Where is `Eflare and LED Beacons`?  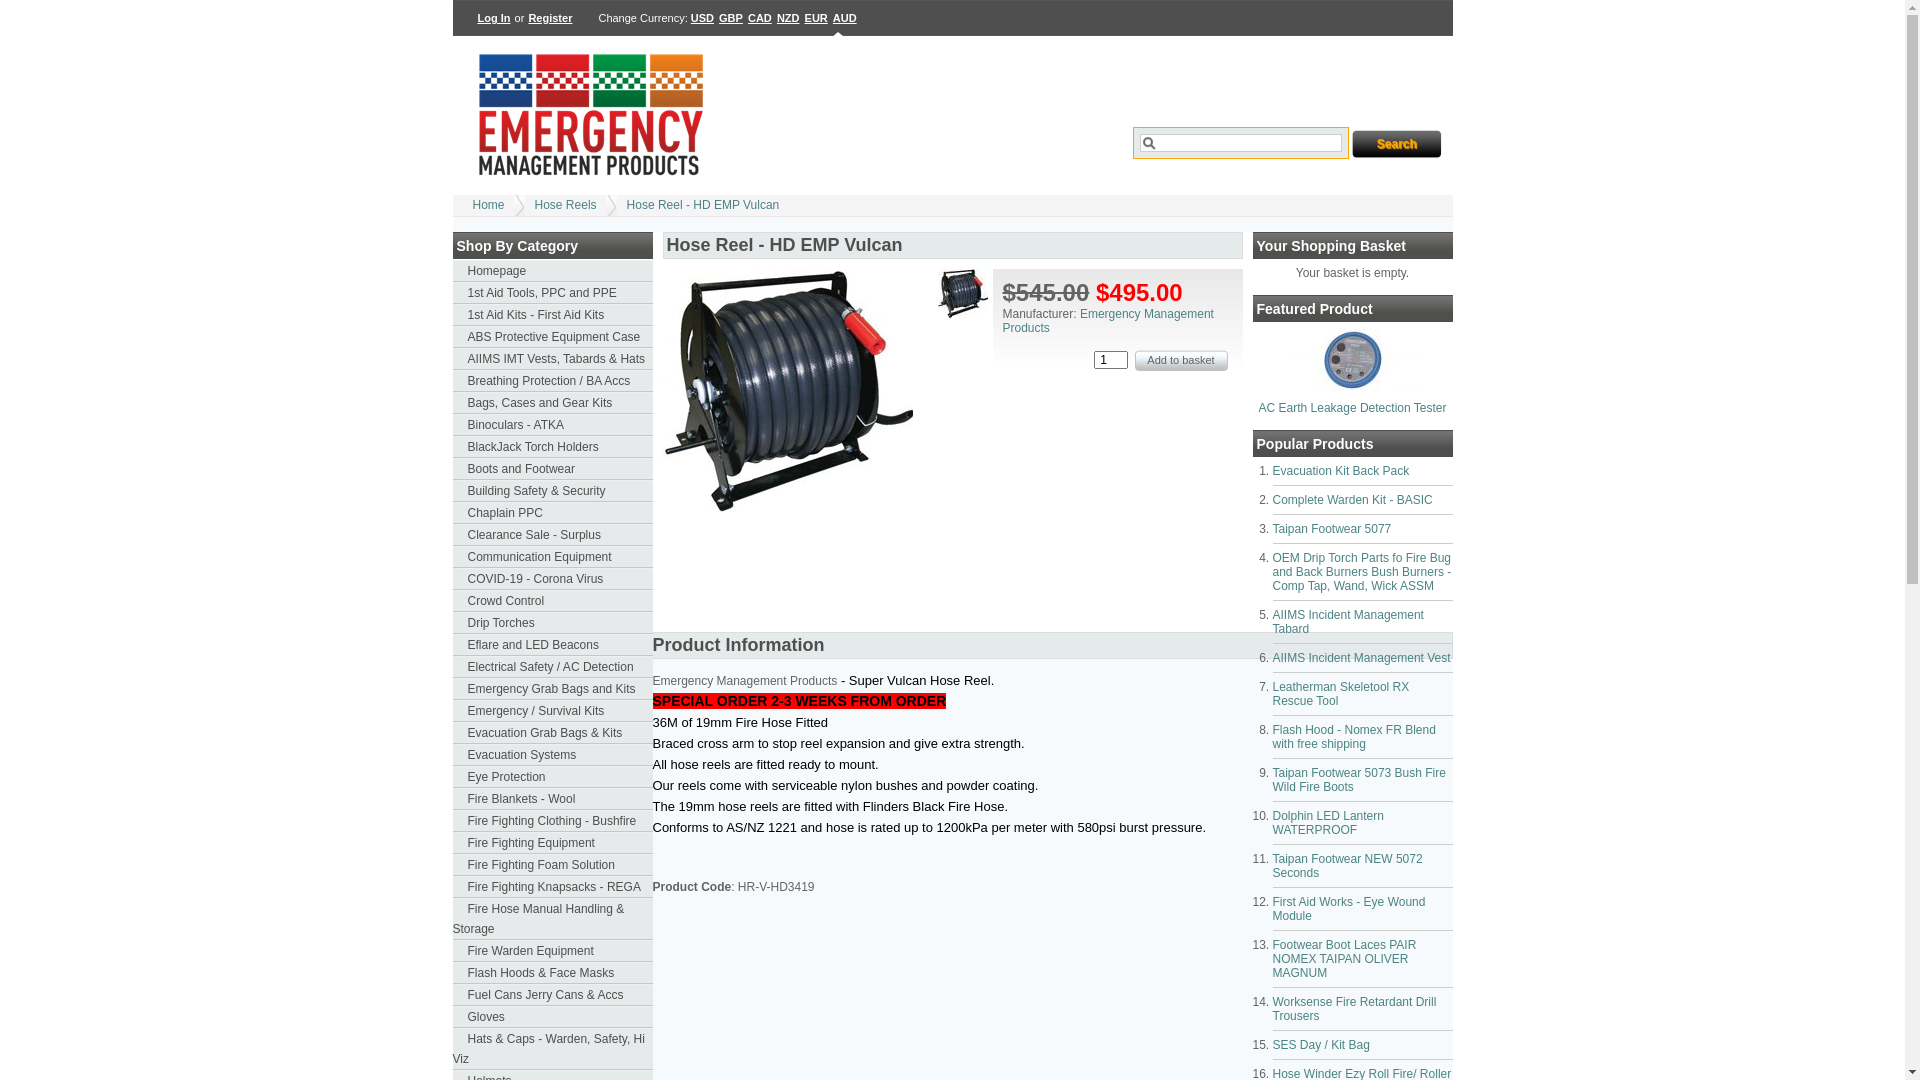 Eflare and LED Beacons is located at coordinates (552, 645).